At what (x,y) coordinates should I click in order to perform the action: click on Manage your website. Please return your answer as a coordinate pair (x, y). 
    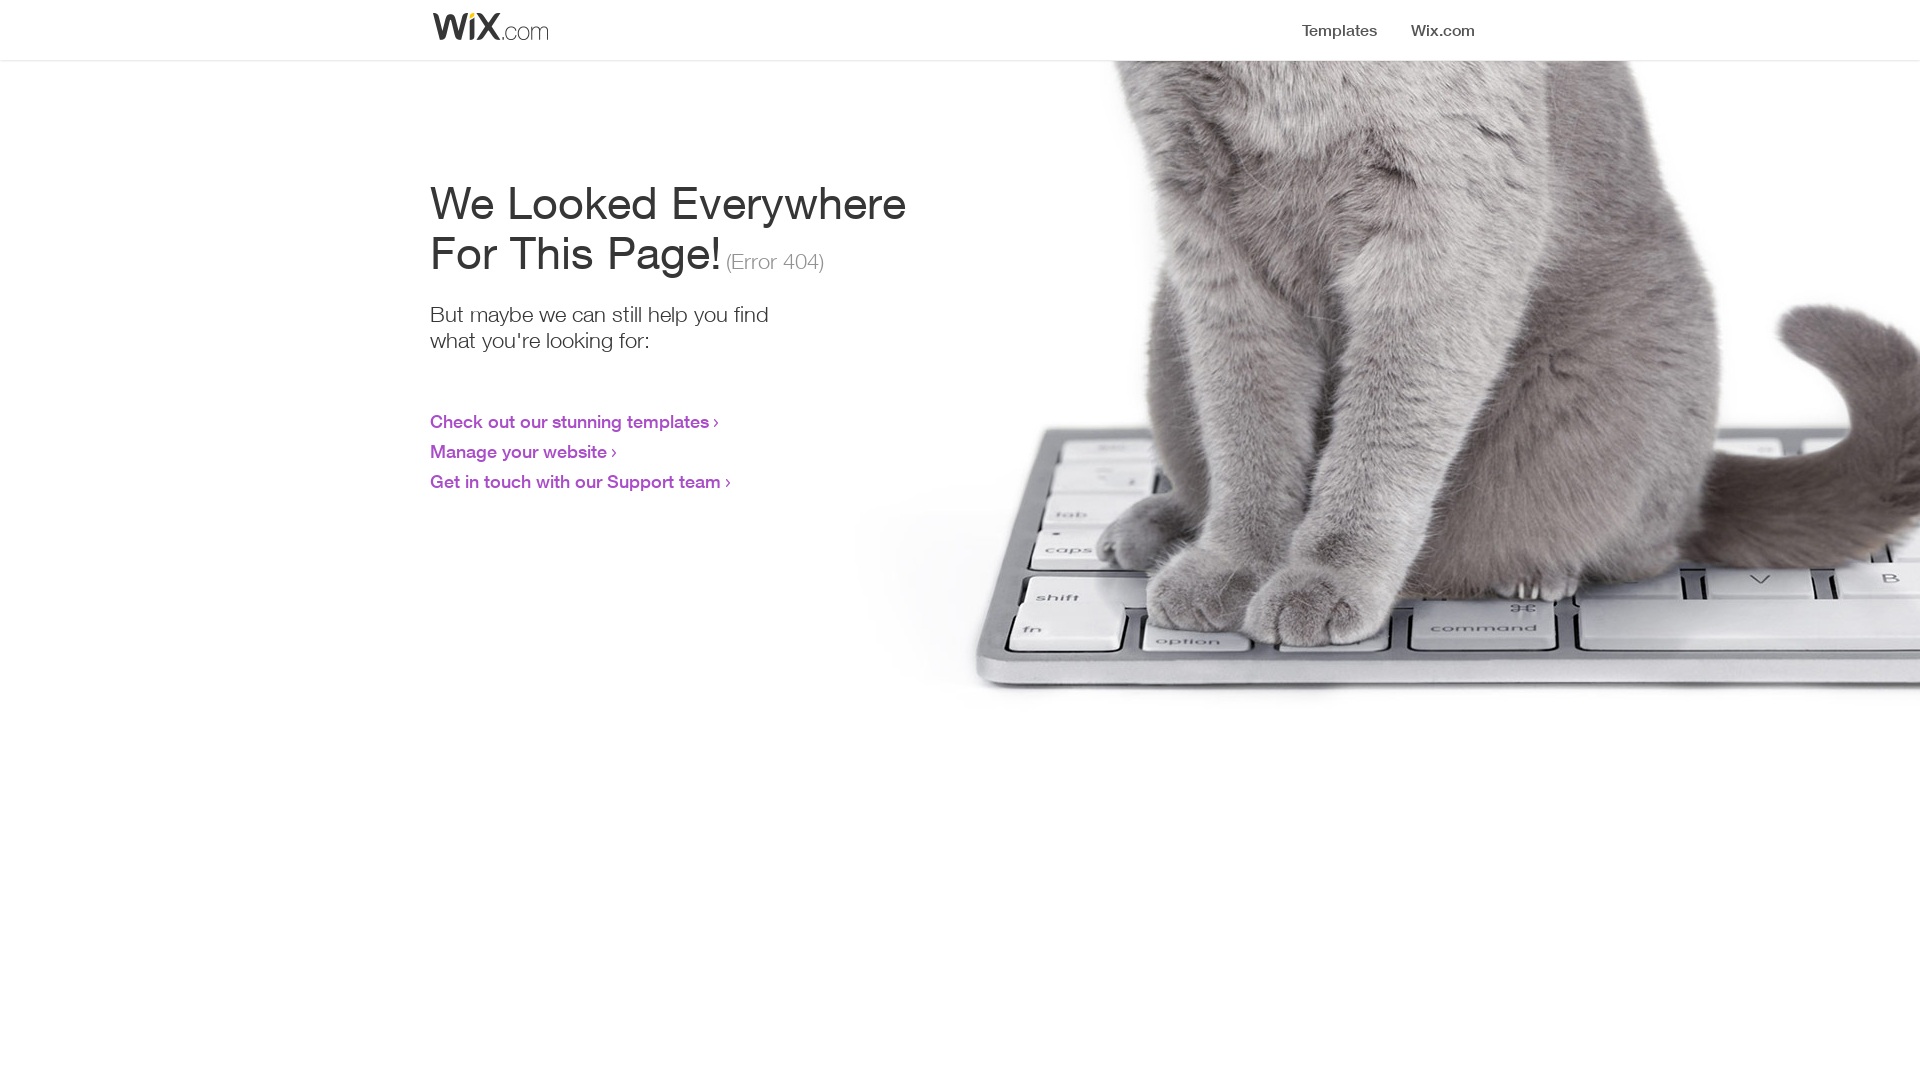
    Looking at the image, I should click on (518, 451).